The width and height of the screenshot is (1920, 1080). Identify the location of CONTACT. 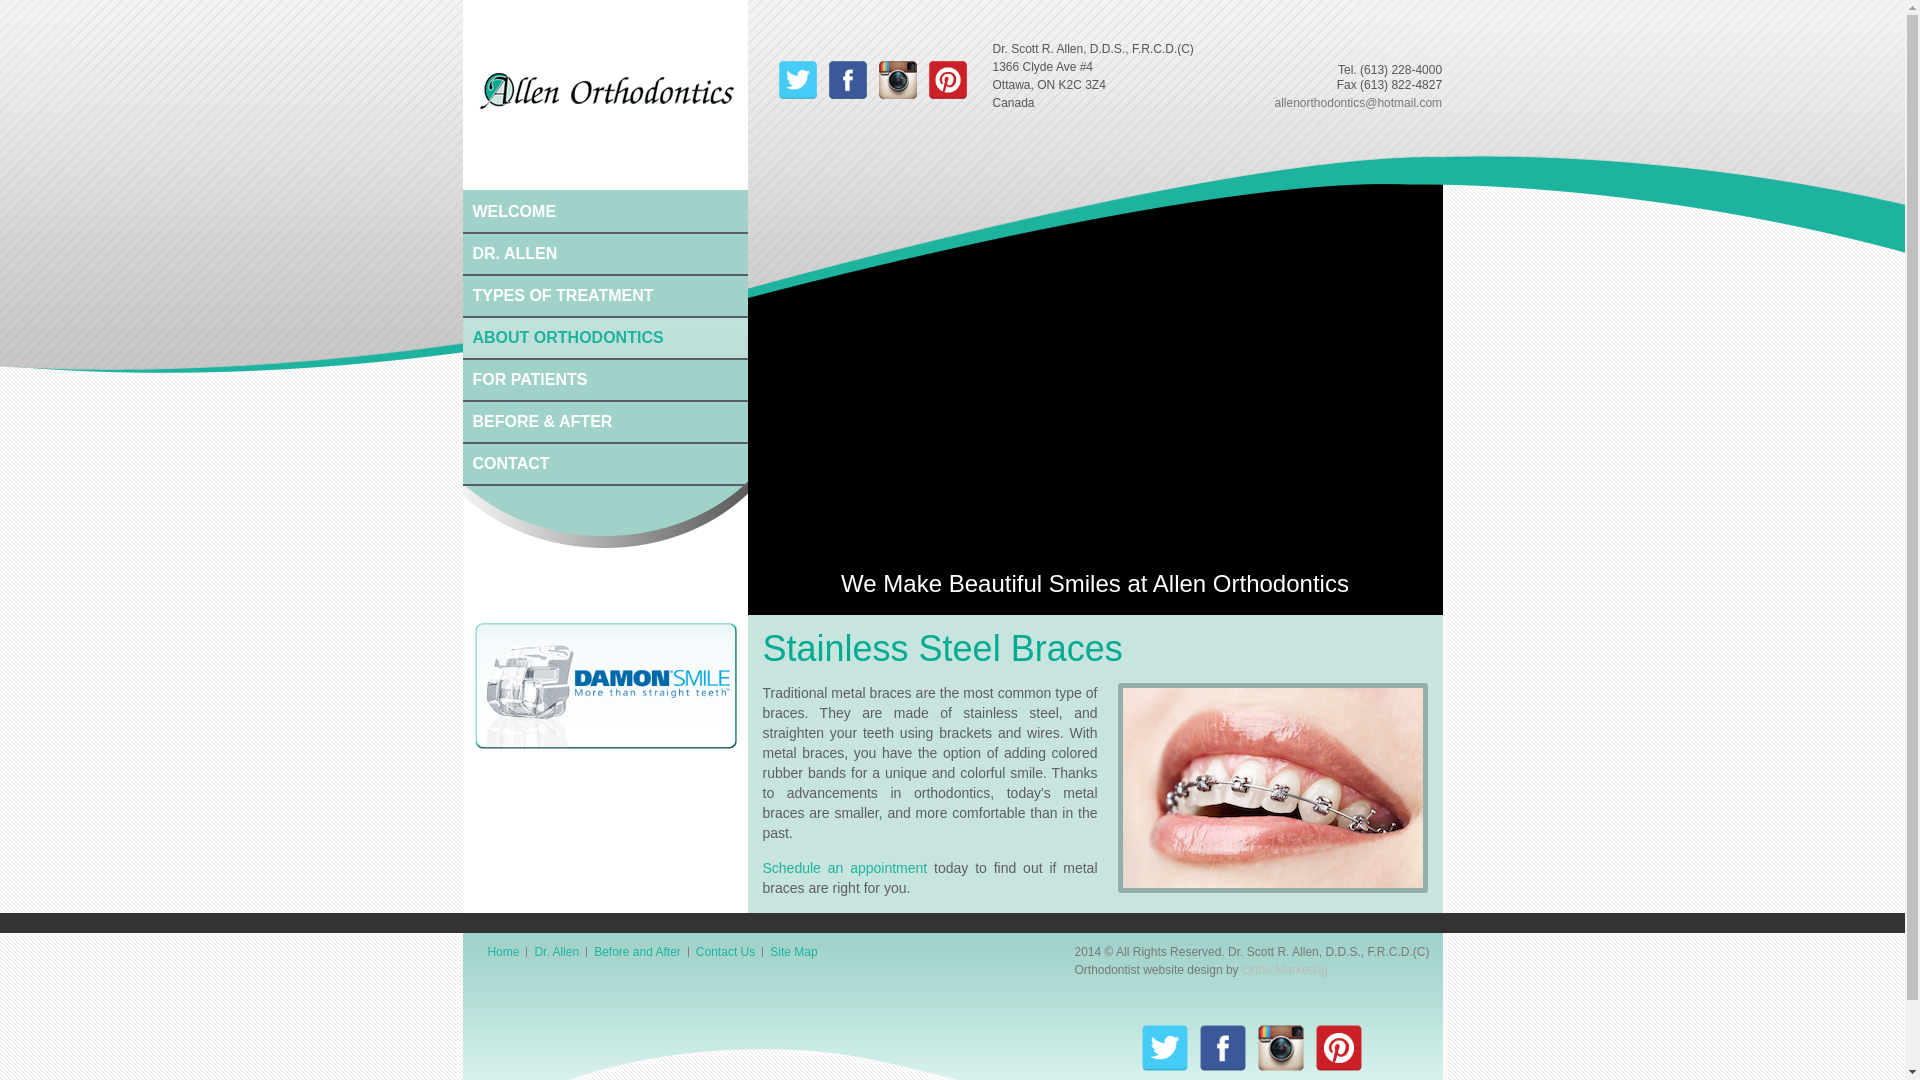
(604, 462).